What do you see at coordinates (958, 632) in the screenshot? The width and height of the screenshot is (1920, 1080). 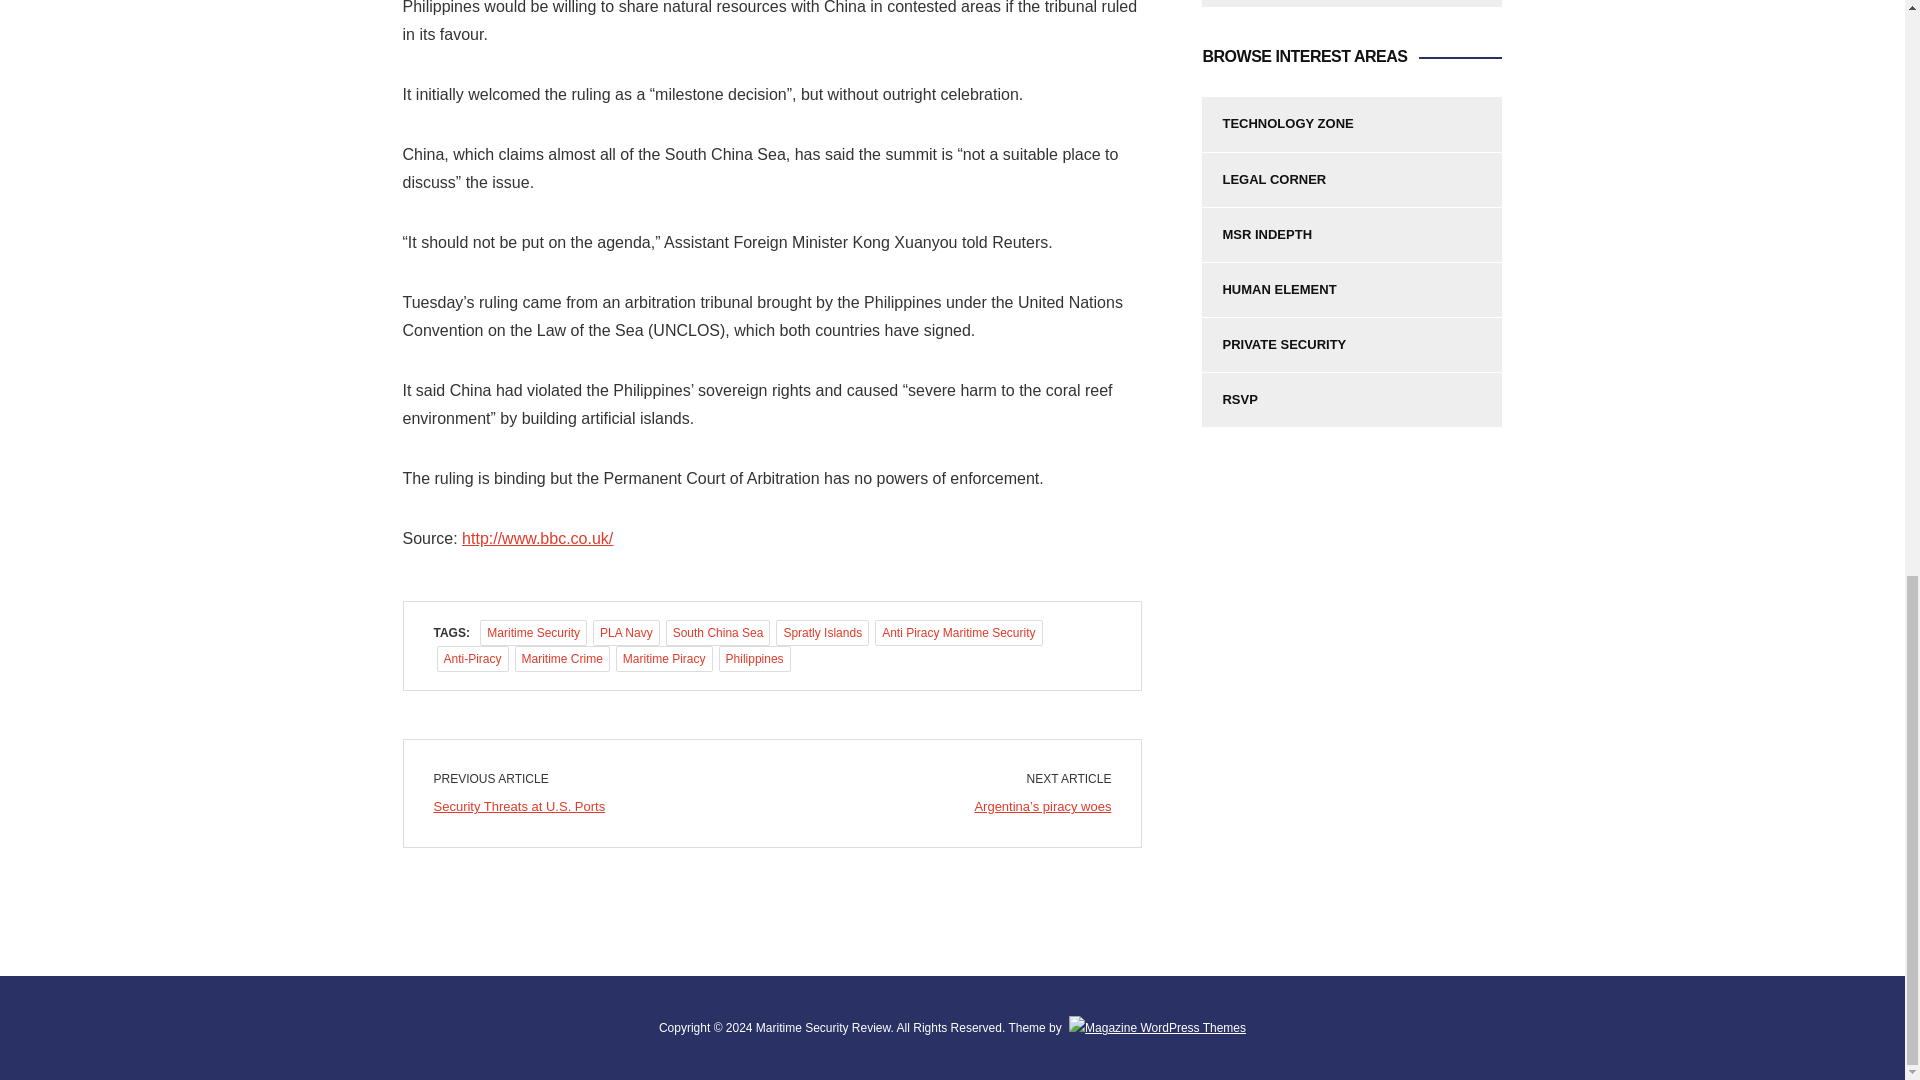 I see `Anti Piracy Maritime Security` at bounding box center [958, 632].